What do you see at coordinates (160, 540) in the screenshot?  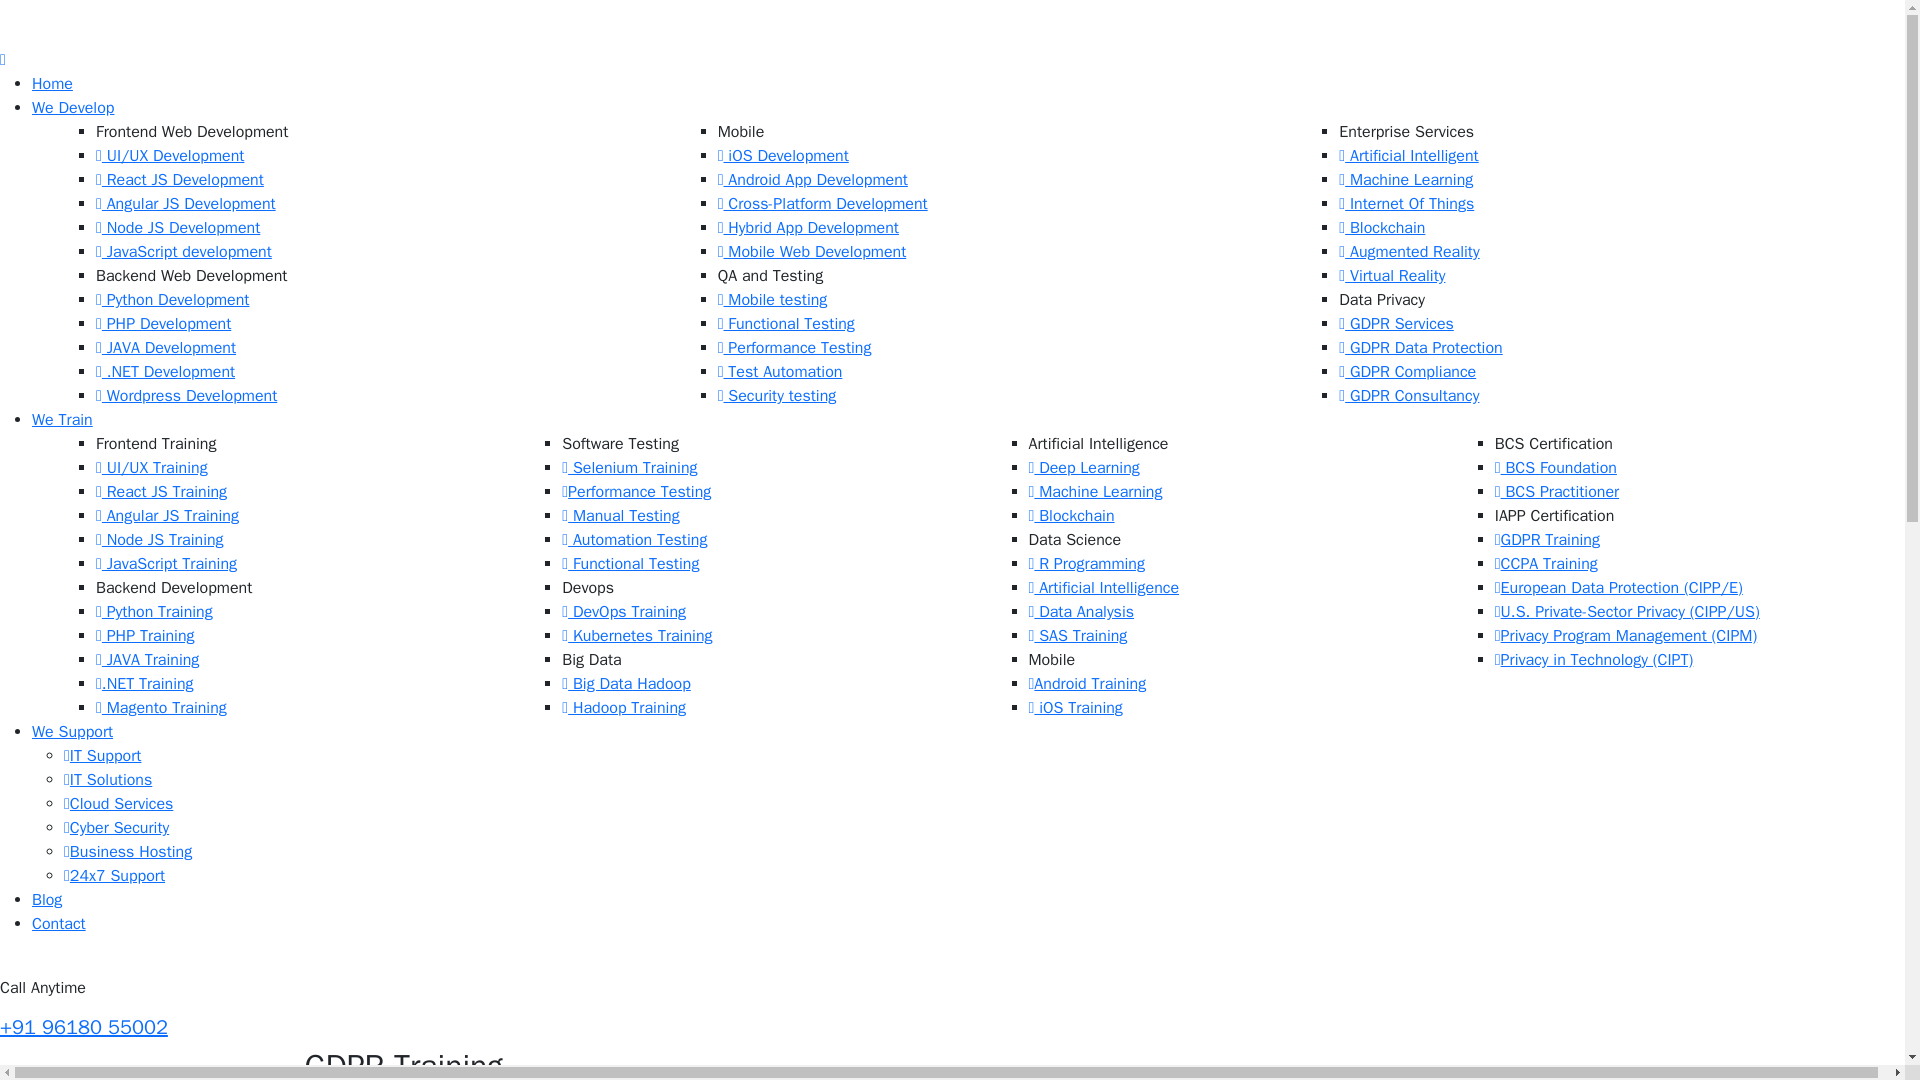 I see `Node JS Training` at bounding box center [160, 540].